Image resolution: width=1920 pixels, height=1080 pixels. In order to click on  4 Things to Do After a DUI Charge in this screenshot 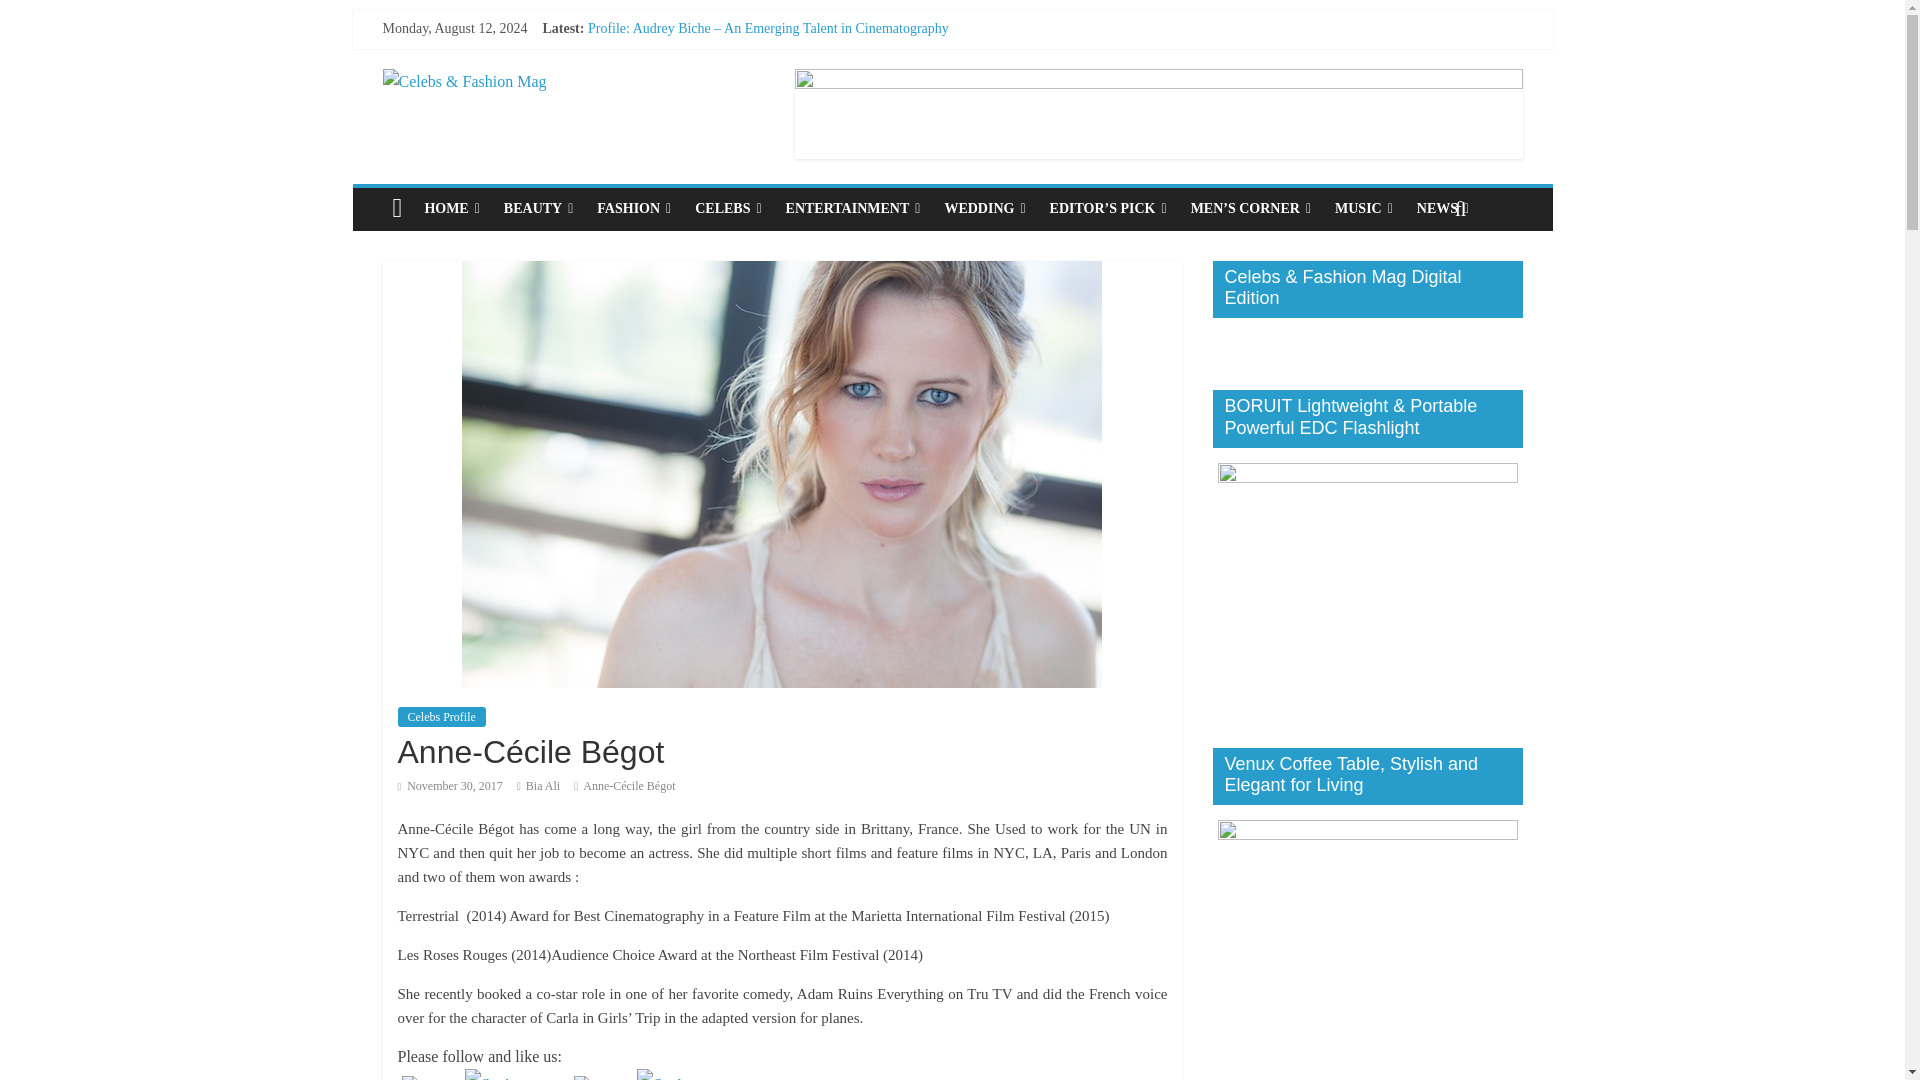, I will do `click(688, 73)`.